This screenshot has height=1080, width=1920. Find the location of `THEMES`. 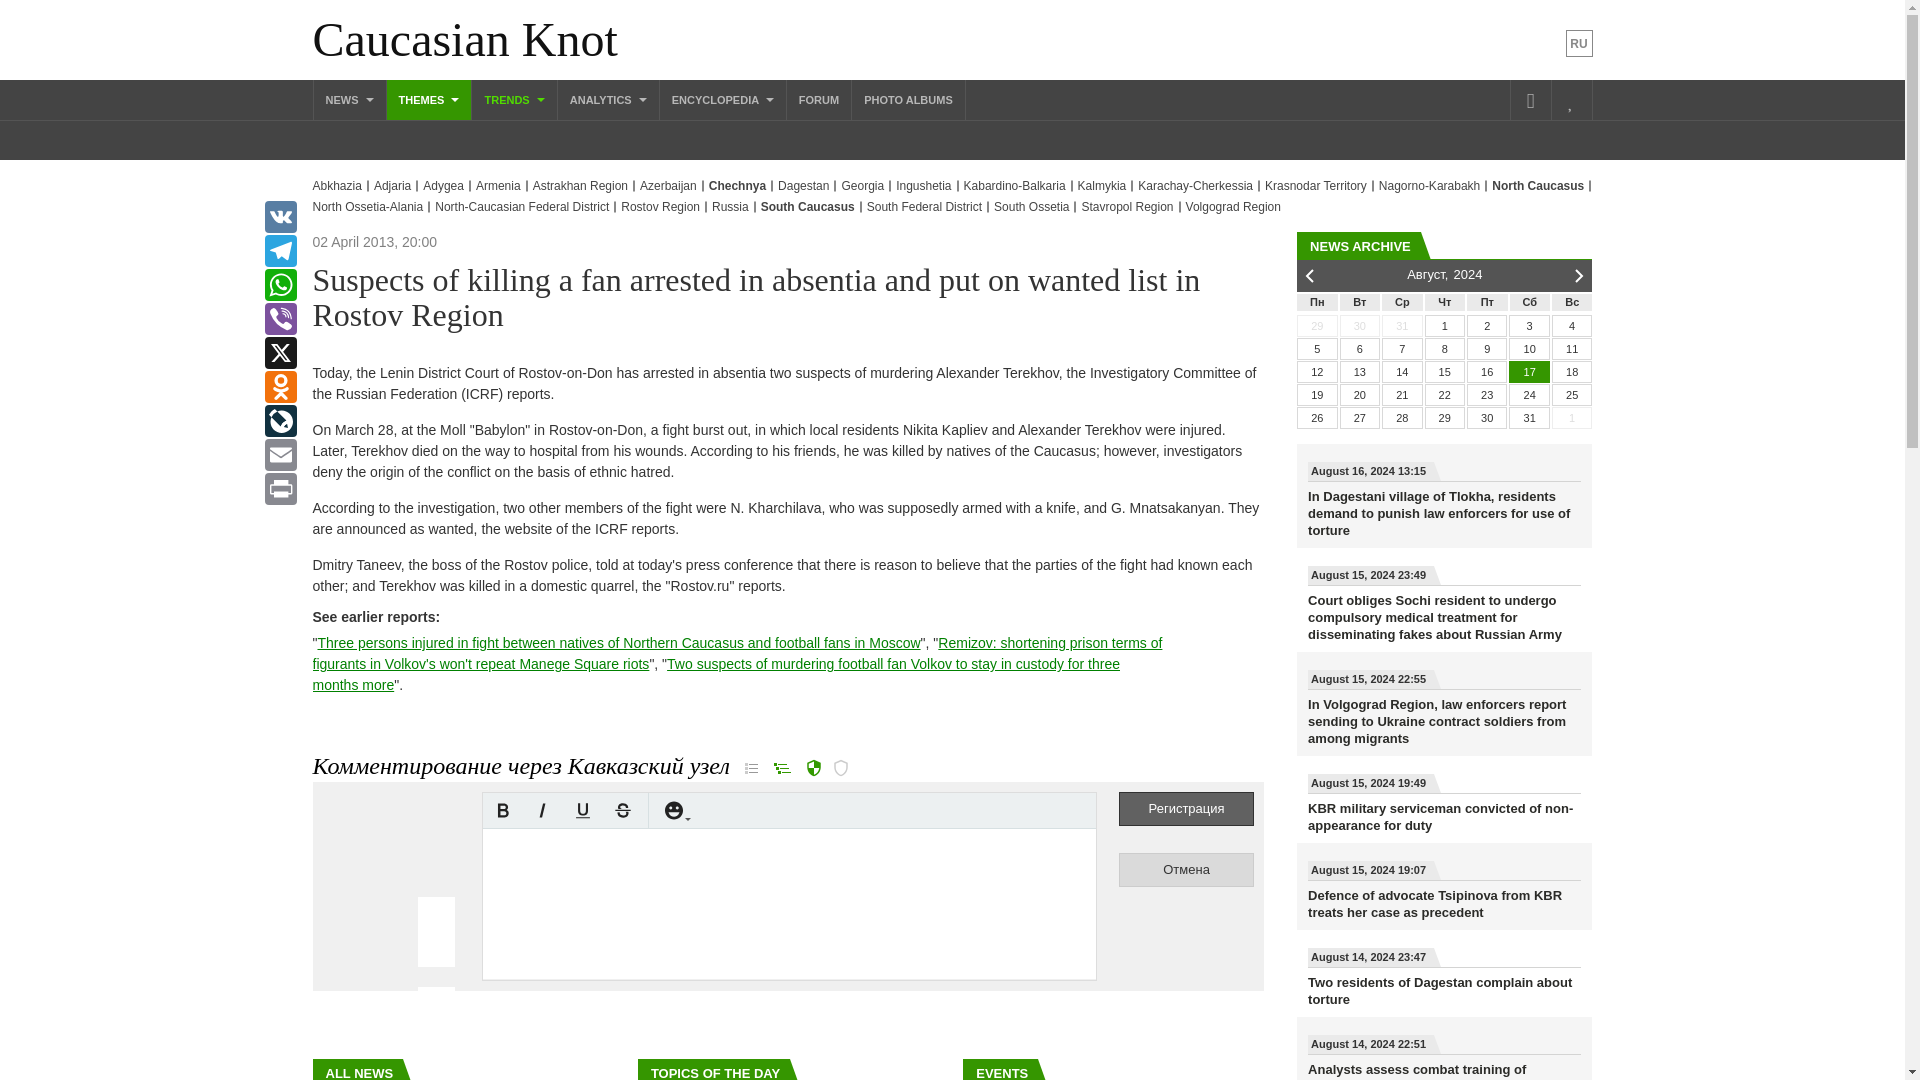

THEMES is located at coordinates (430, 99).